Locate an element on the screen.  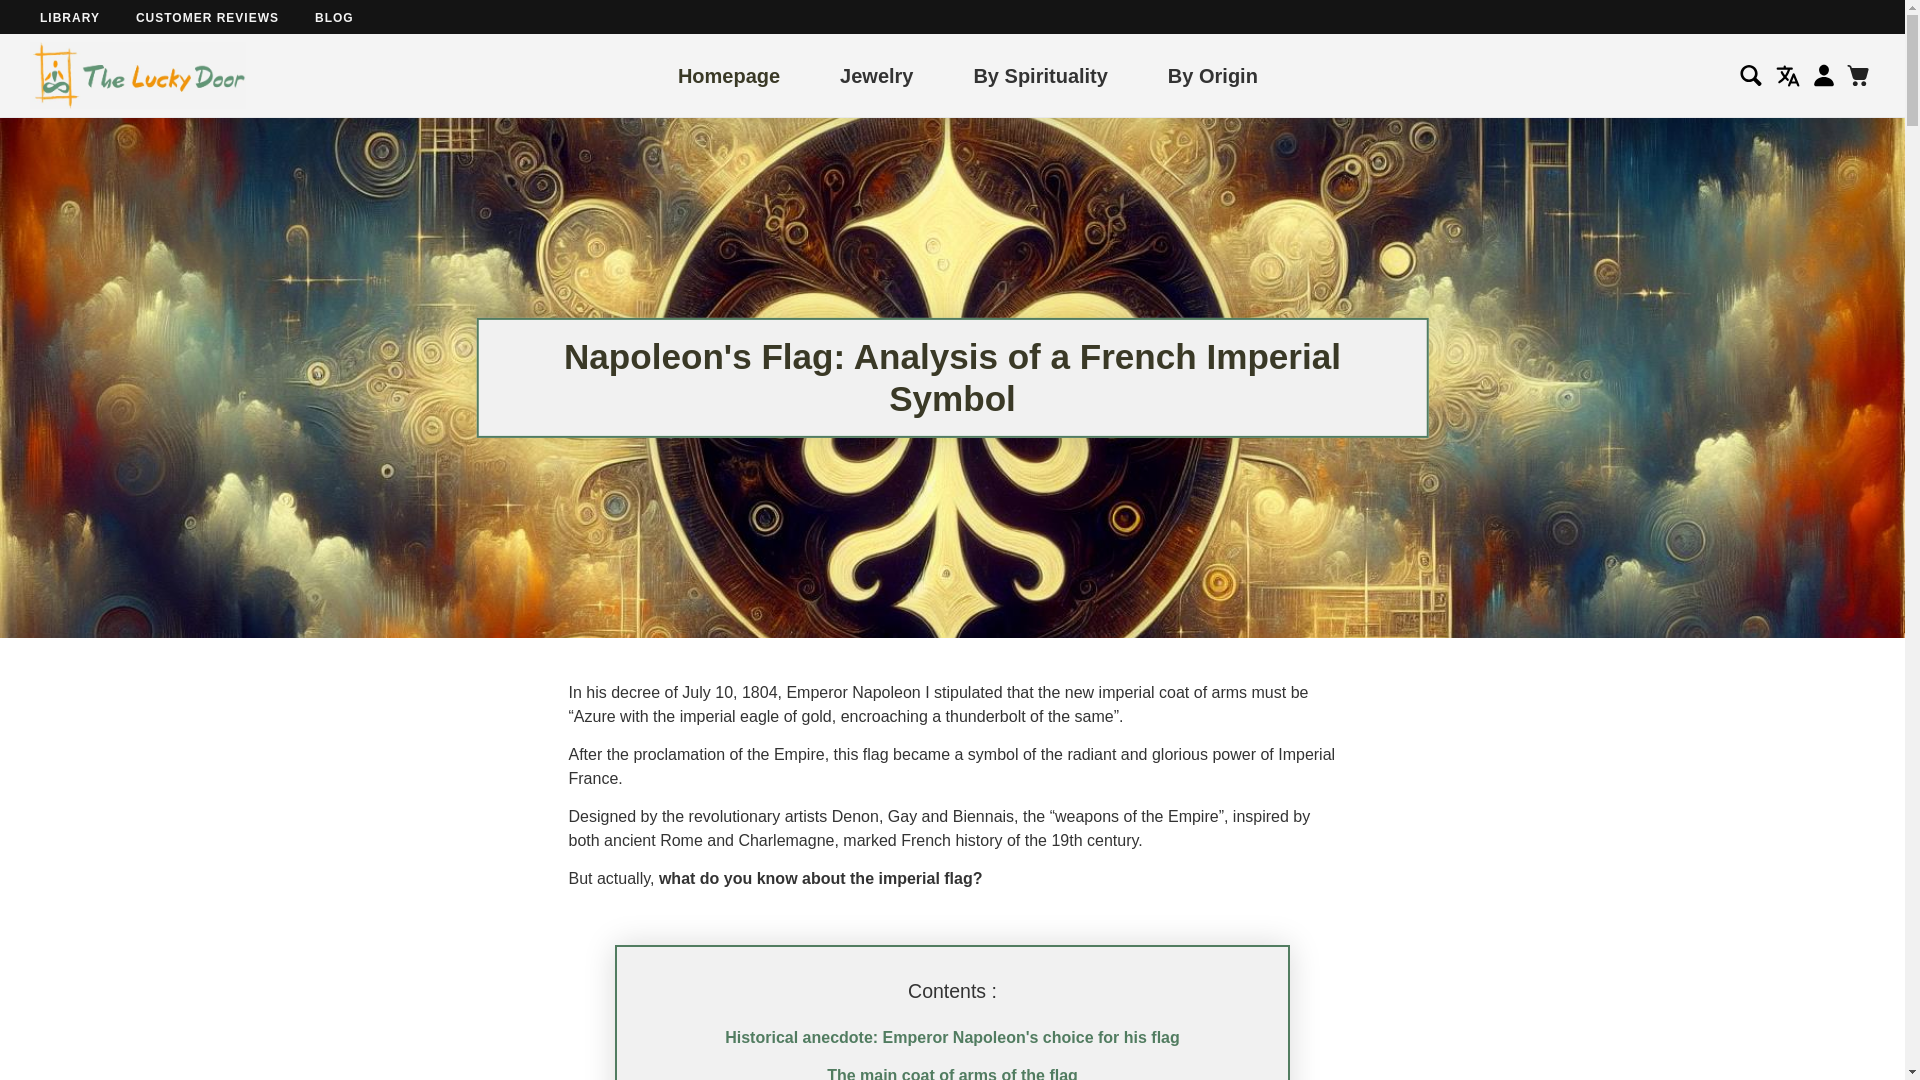
LIBRARY is located at coordinates (70, 17).